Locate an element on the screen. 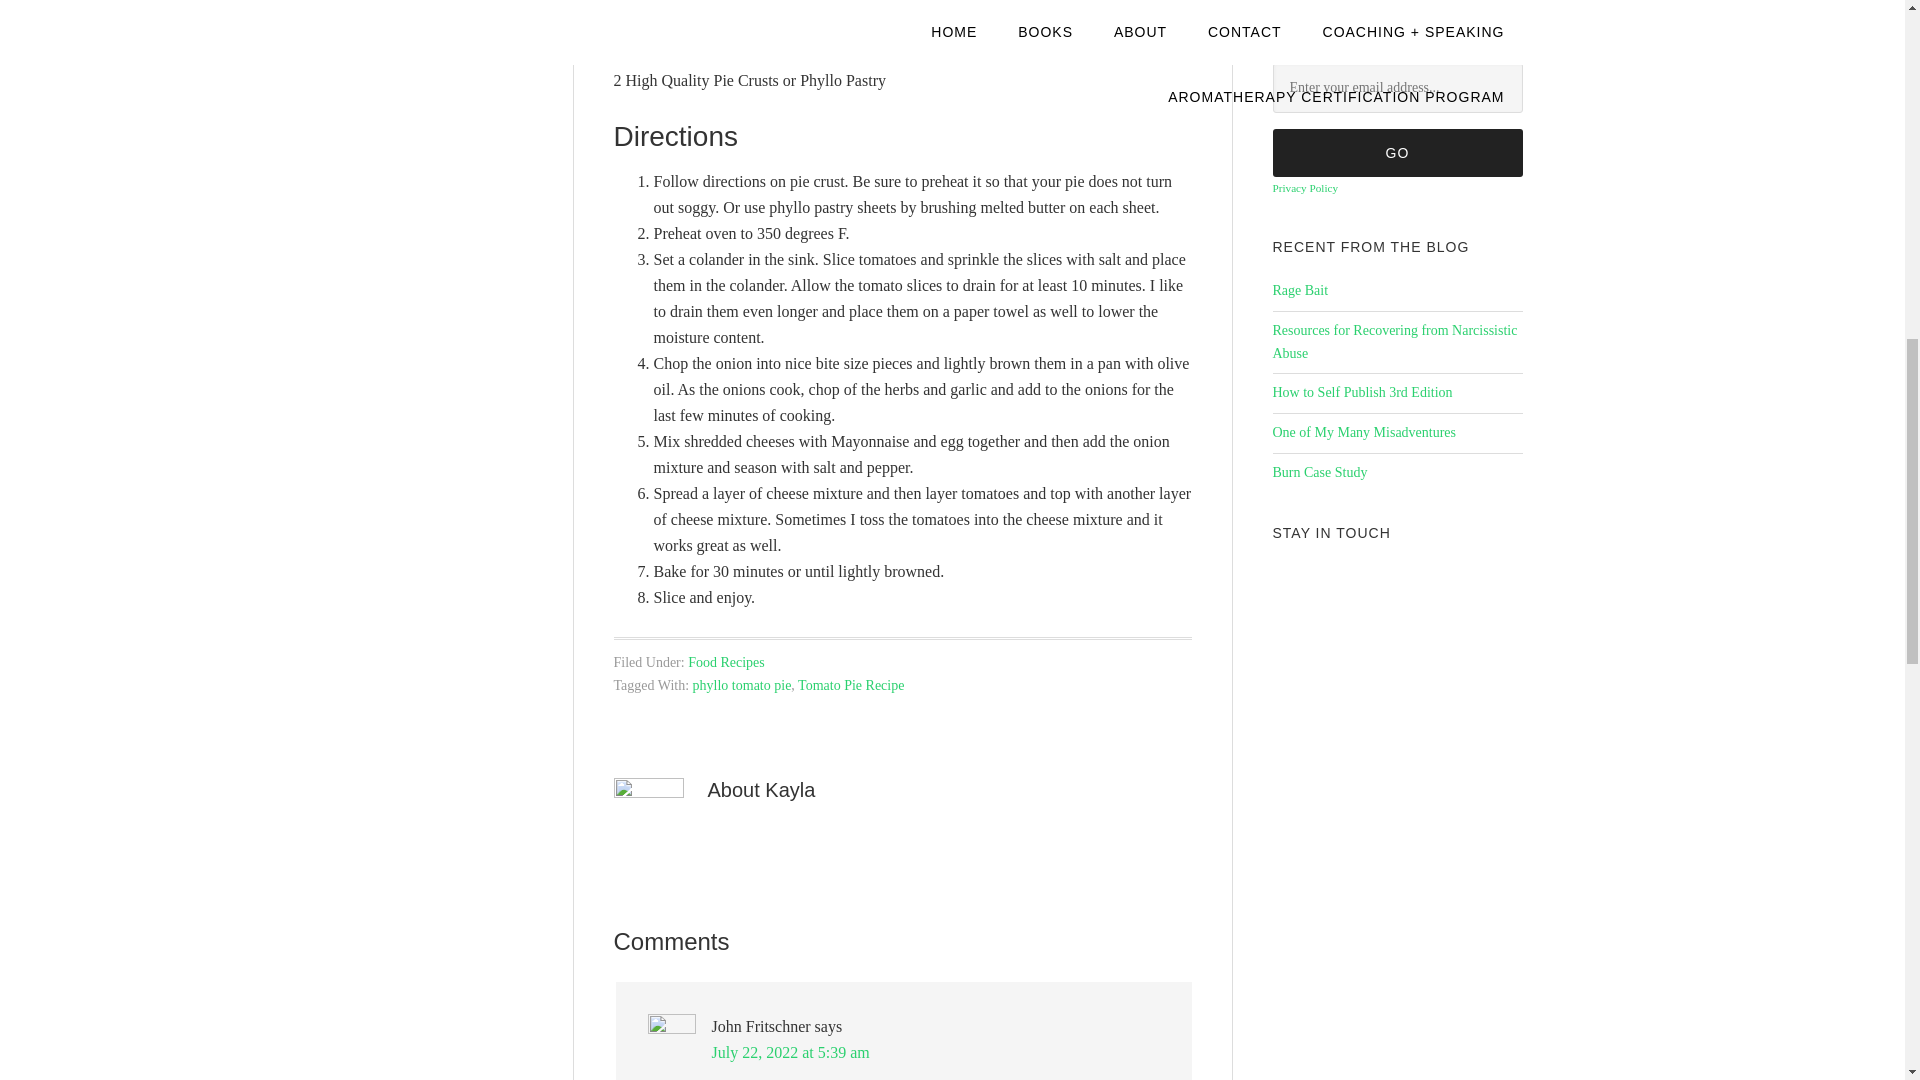 This screenshot has height=1080, width=1920. How to Self Publish 3rd Edition is located at coordinates (1361, 392).